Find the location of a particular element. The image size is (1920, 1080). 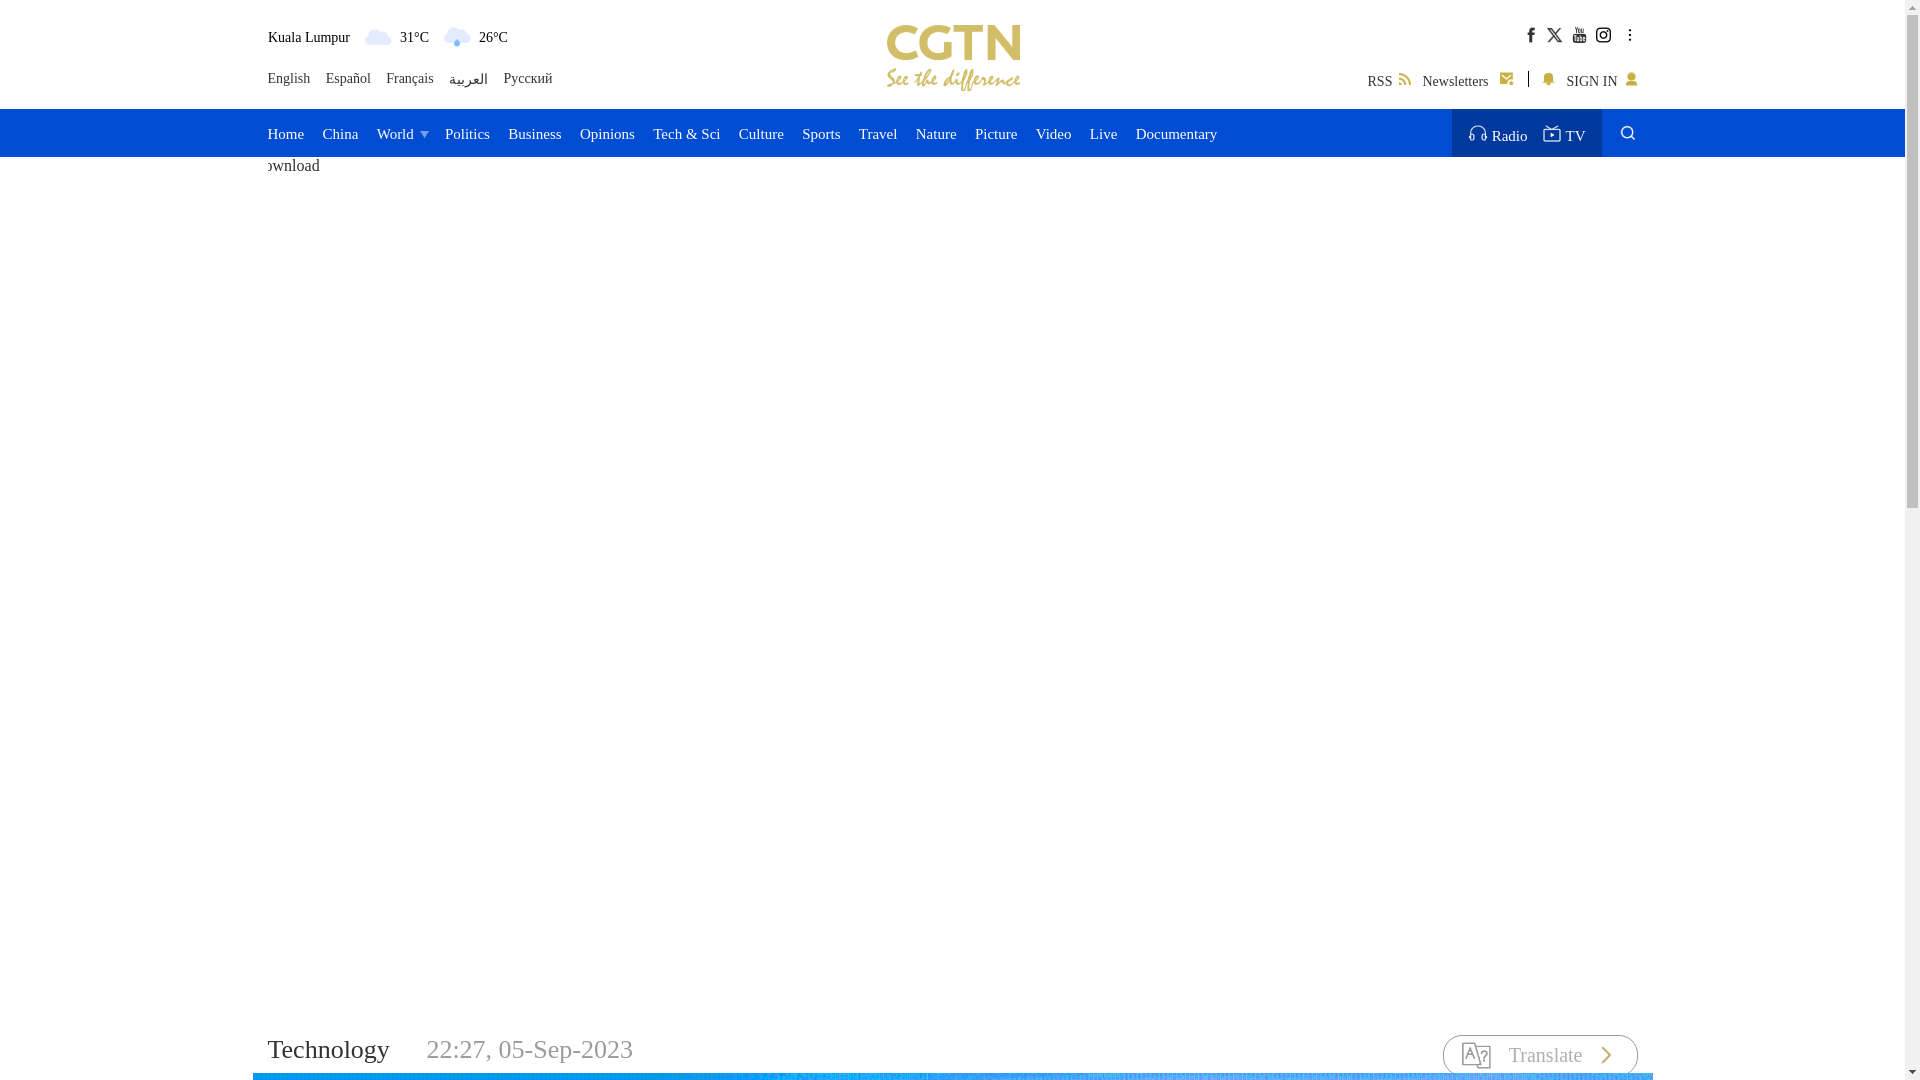

World is located at coordinates (401, 132).